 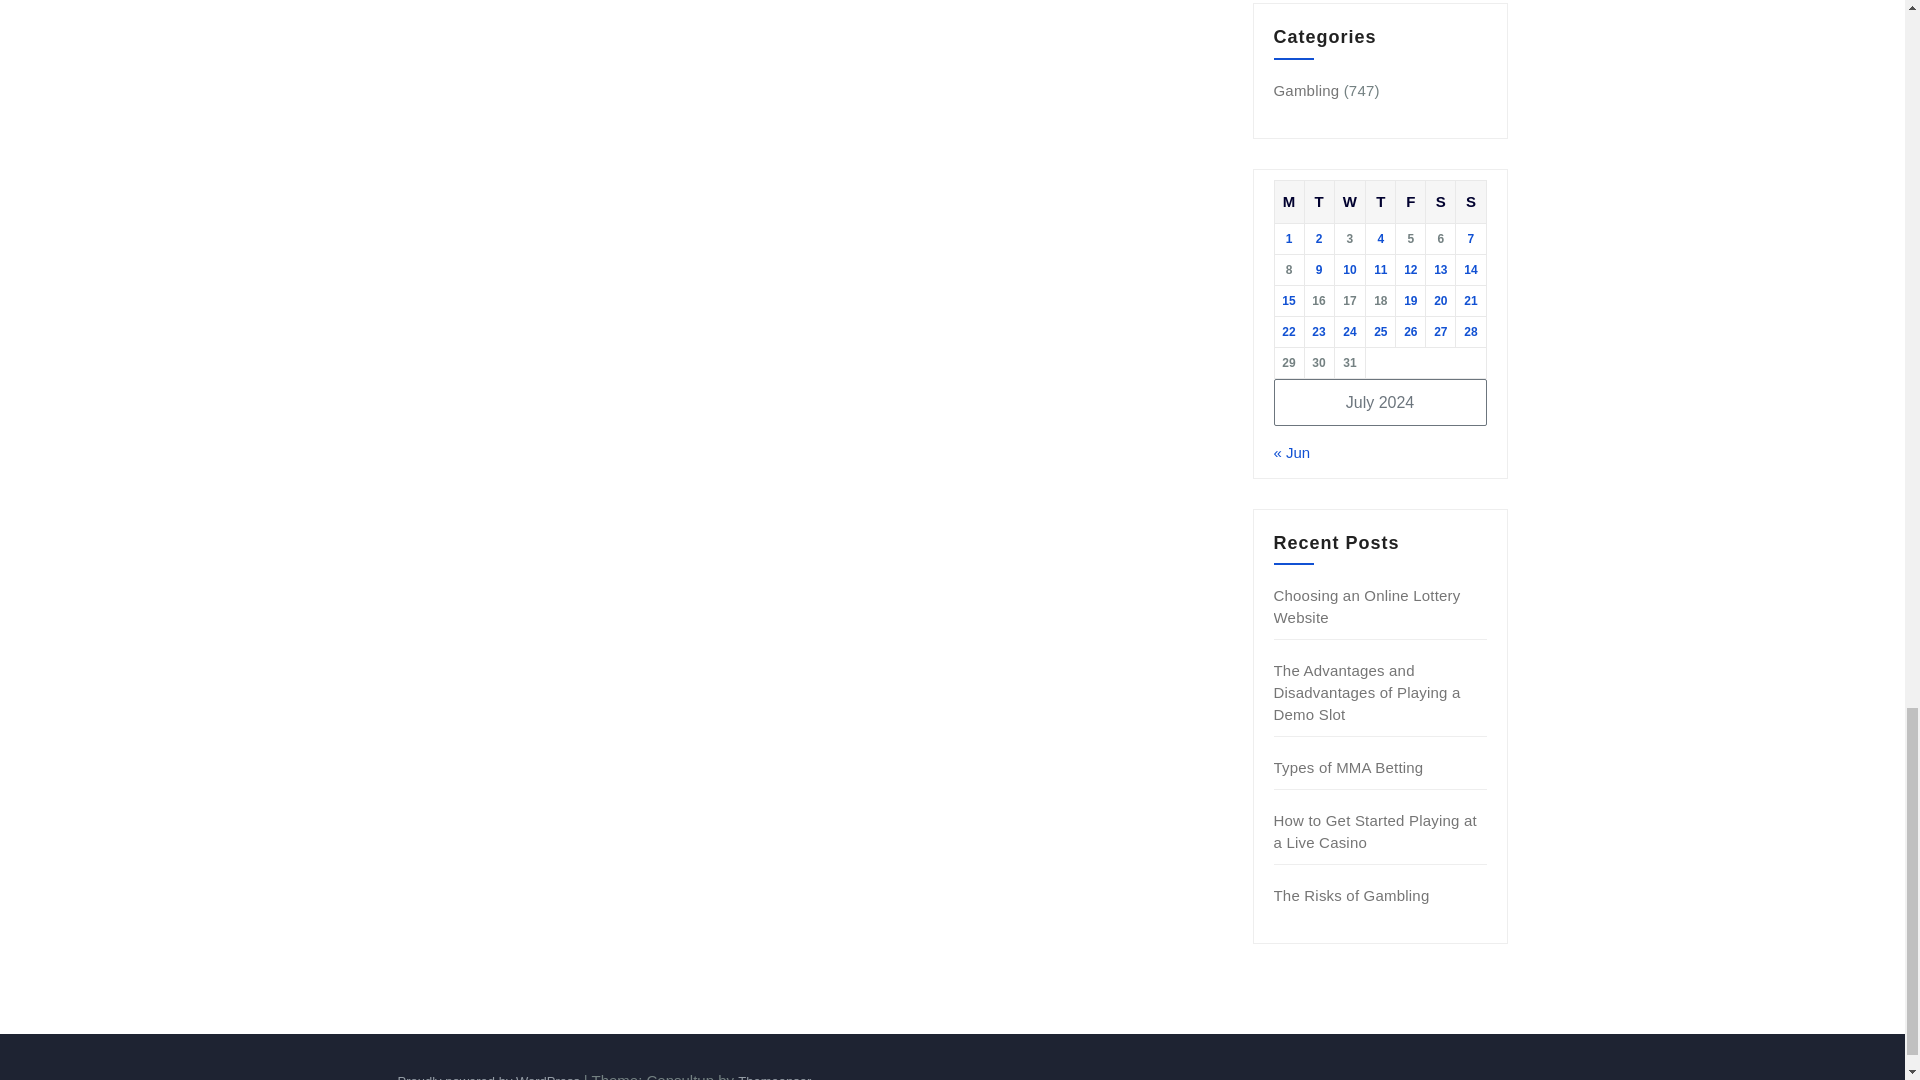 I want to click on 4, so click(x=1380, y=239).